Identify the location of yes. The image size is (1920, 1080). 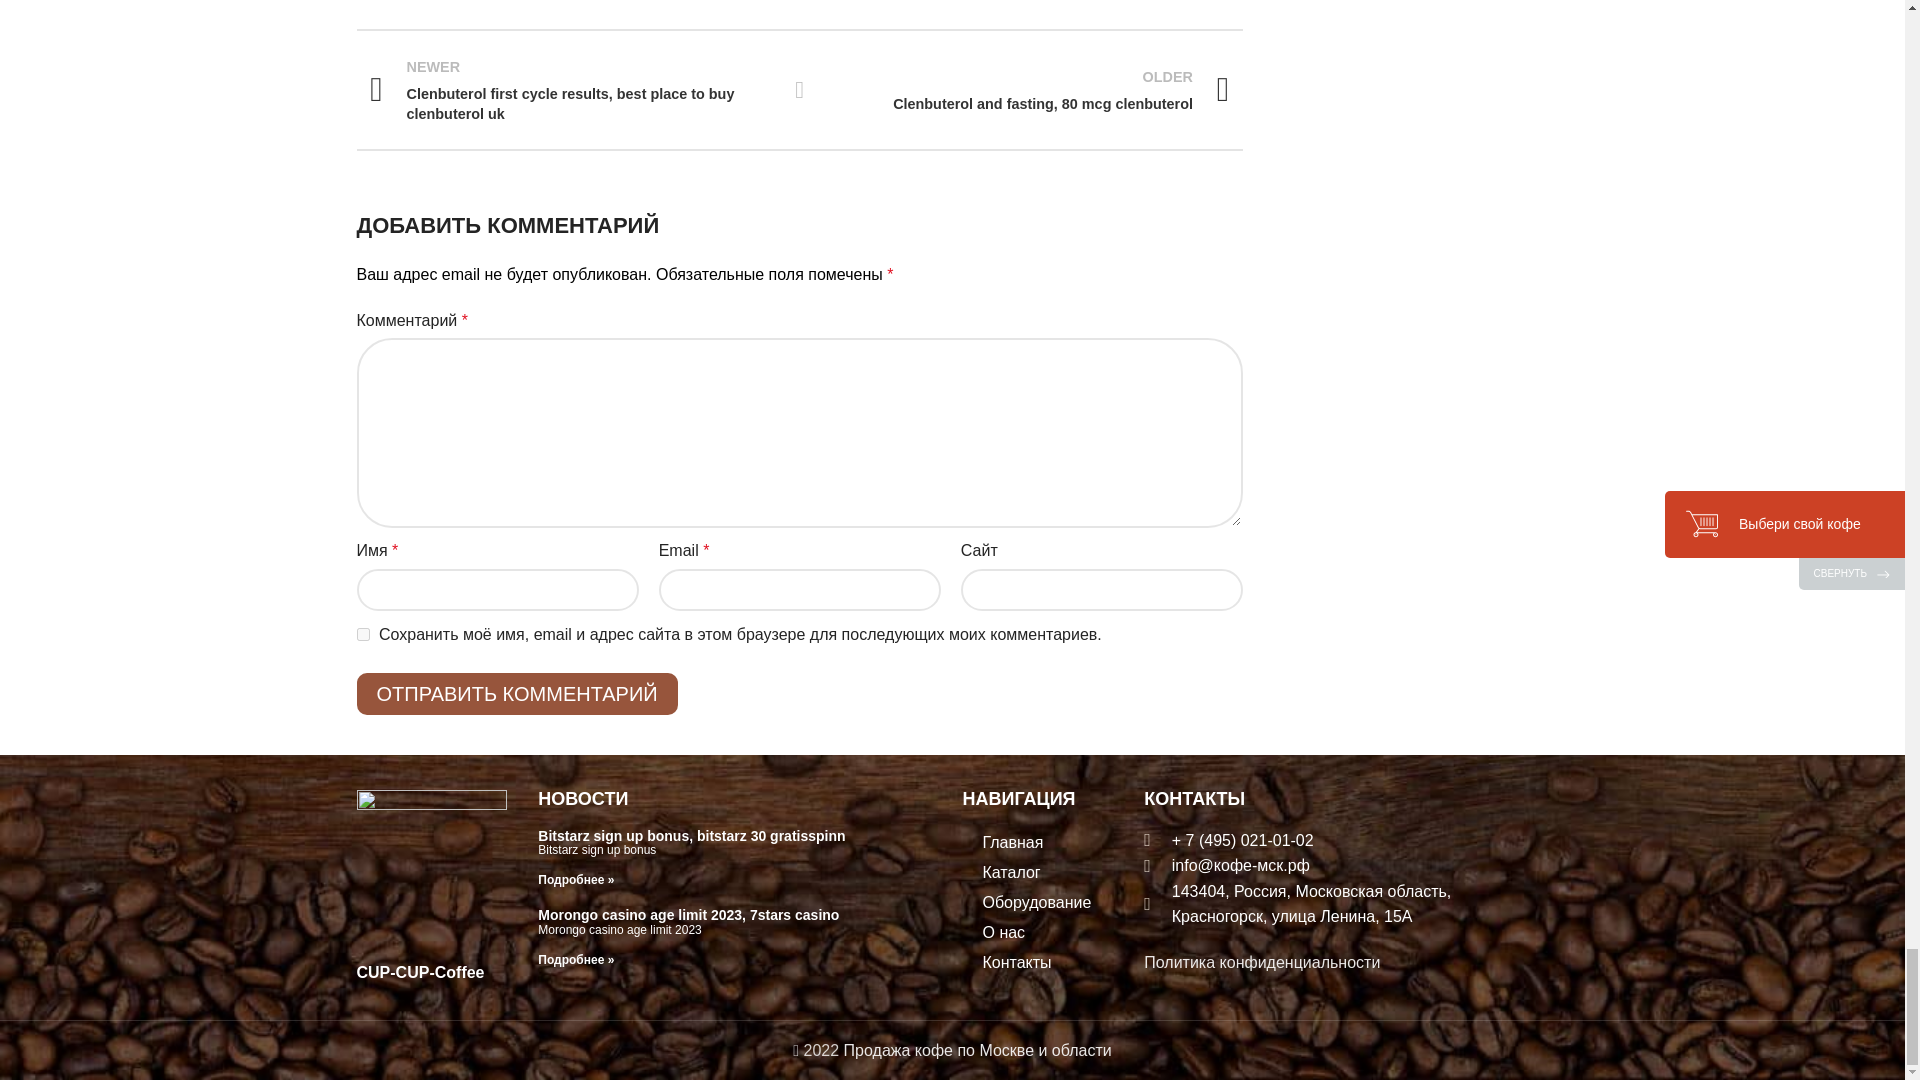
(1028, 90).